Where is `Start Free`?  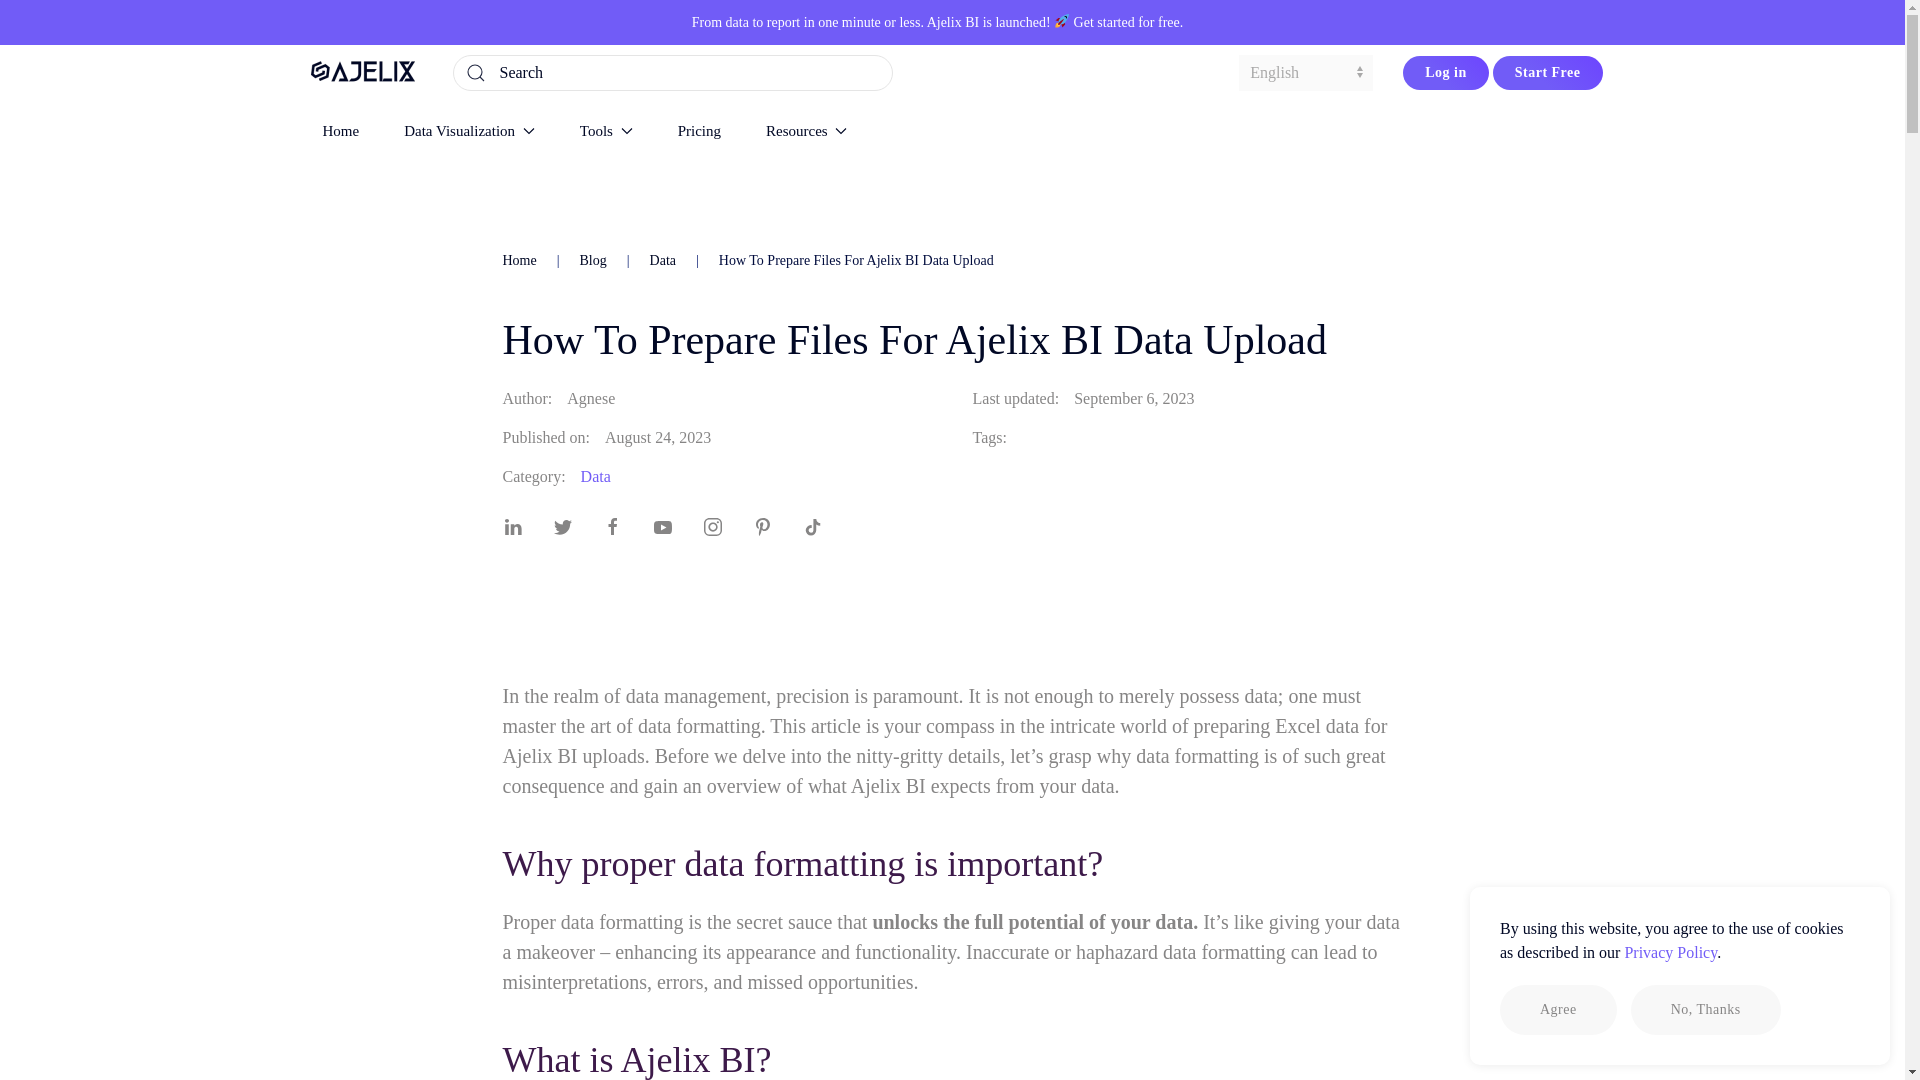 Start Free is located at coordinates (1548, 72).